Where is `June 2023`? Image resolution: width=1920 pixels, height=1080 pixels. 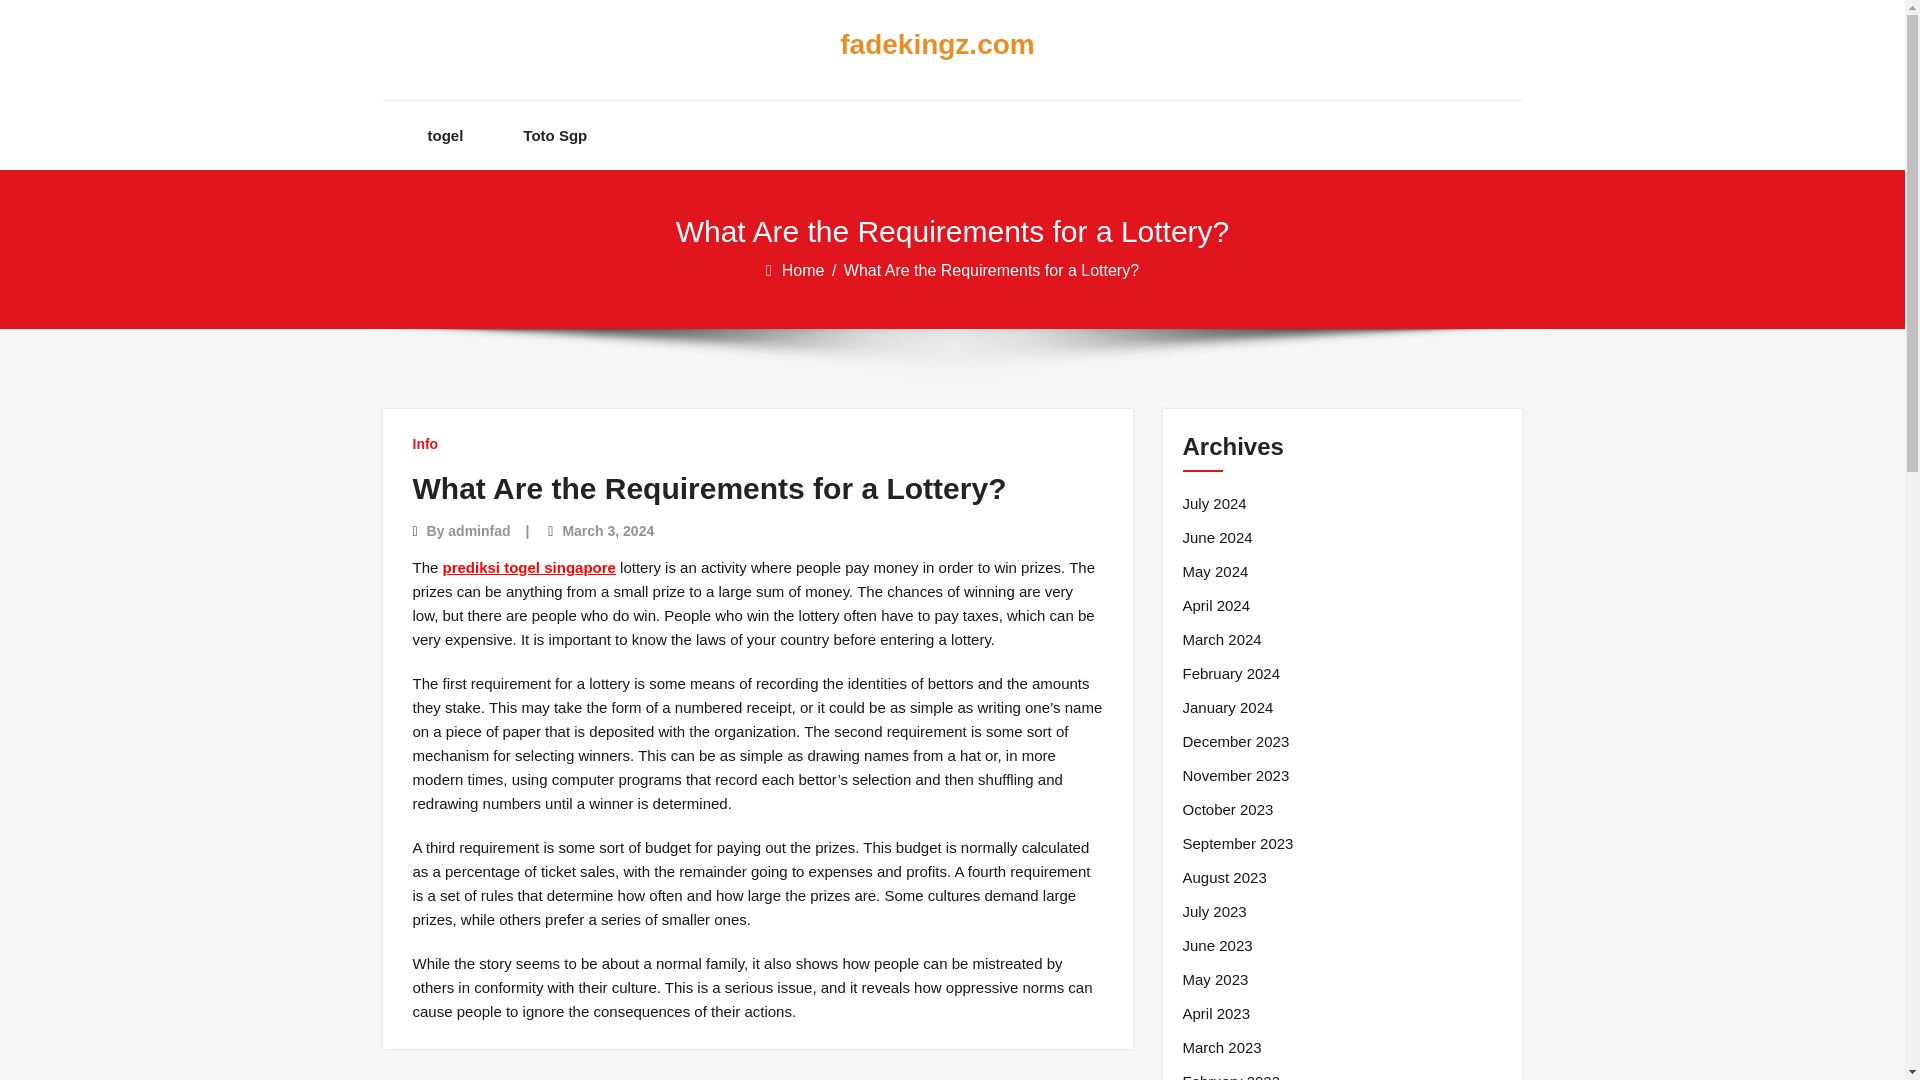 June 2023 is located at coordinates (1216, 946).